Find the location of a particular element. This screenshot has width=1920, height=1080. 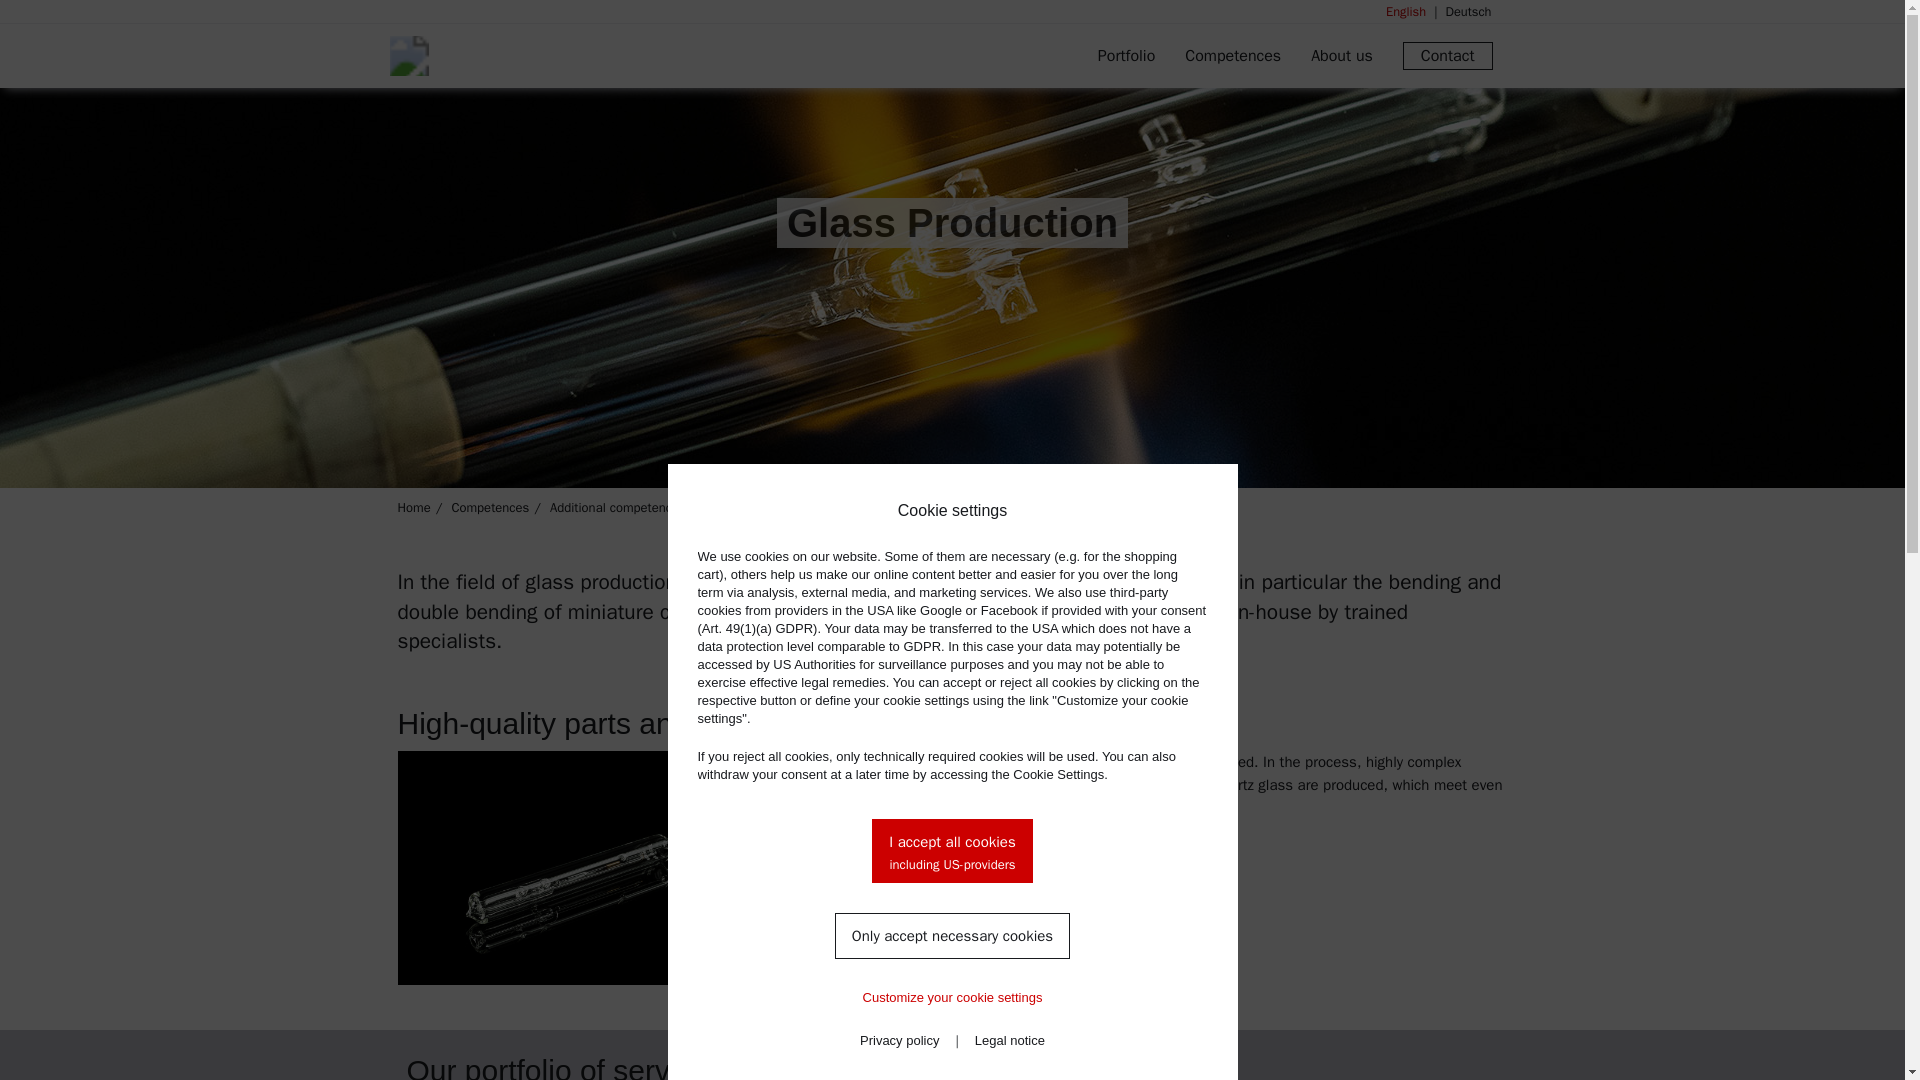

Anton Paar is located at coordinates (518, 55).